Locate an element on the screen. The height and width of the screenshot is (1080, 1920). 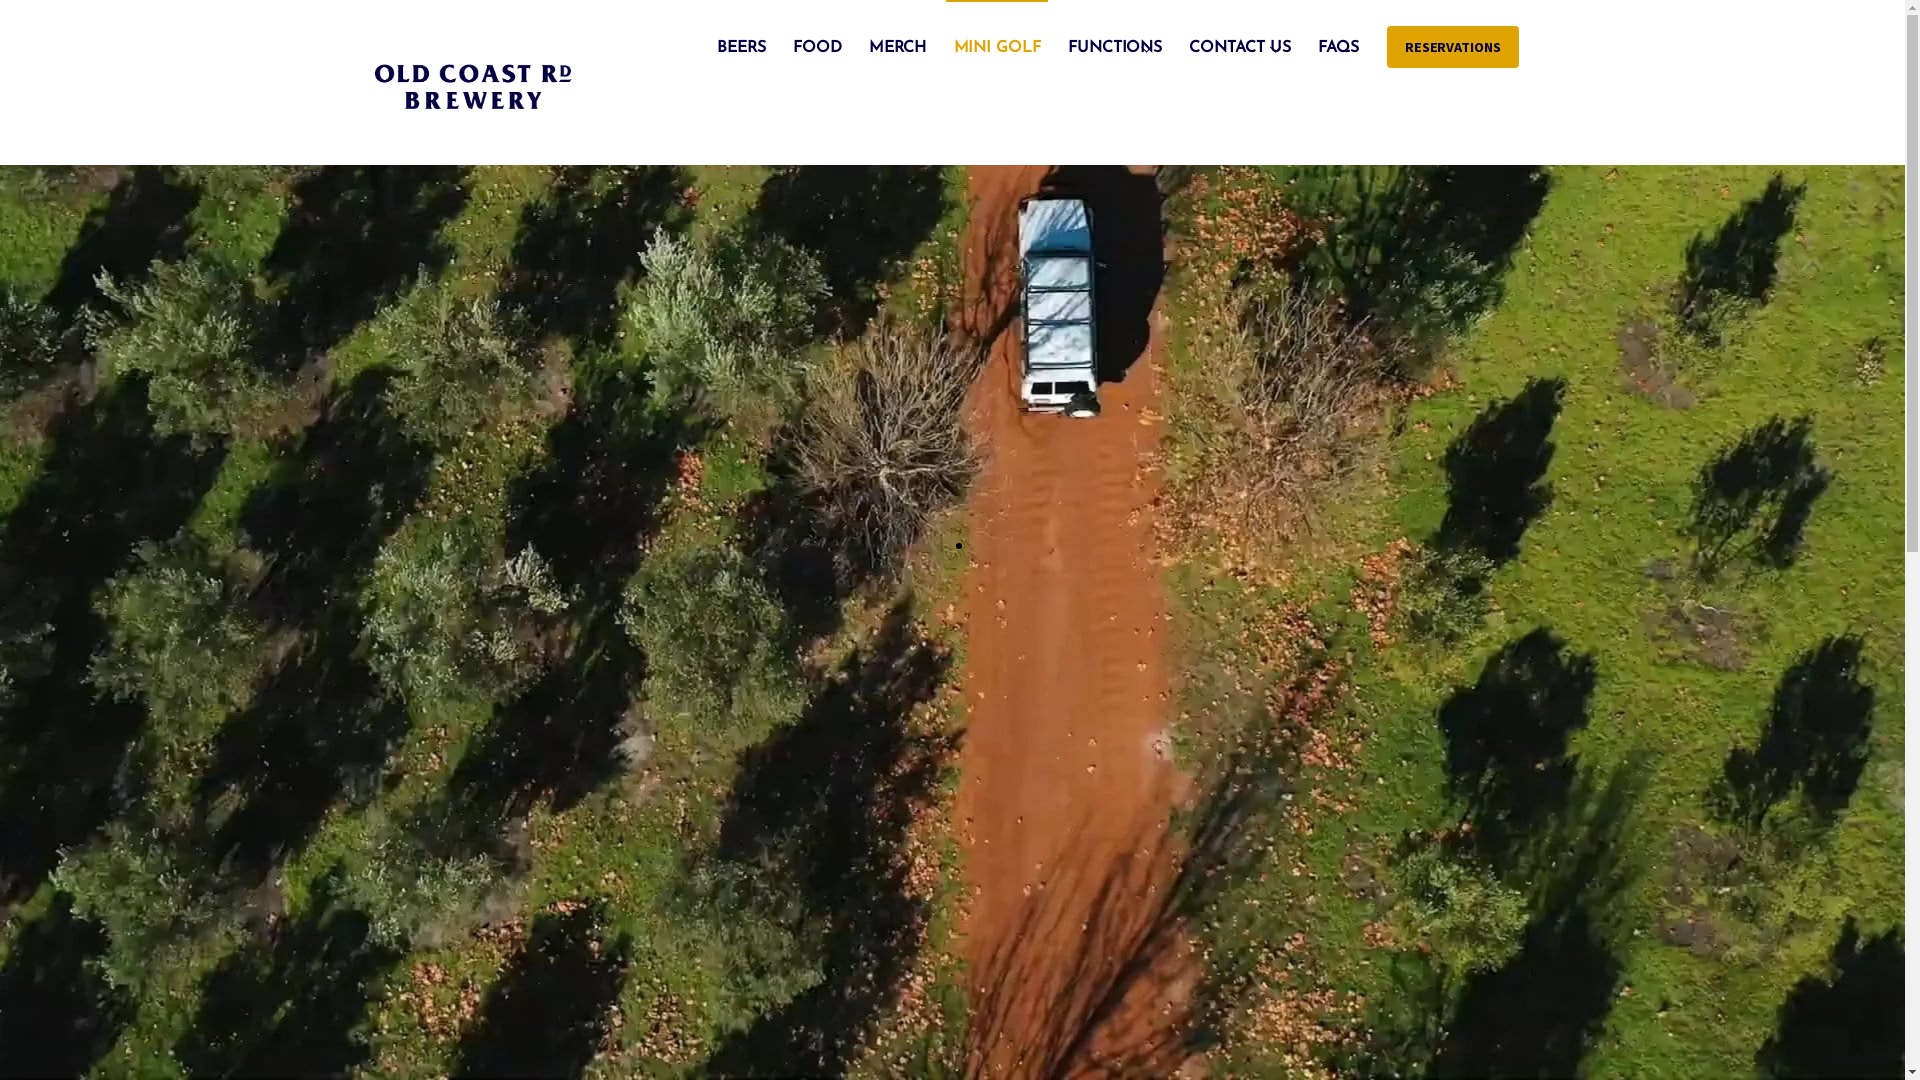
RESERVATIONS is located at coordinates (1453, 47).